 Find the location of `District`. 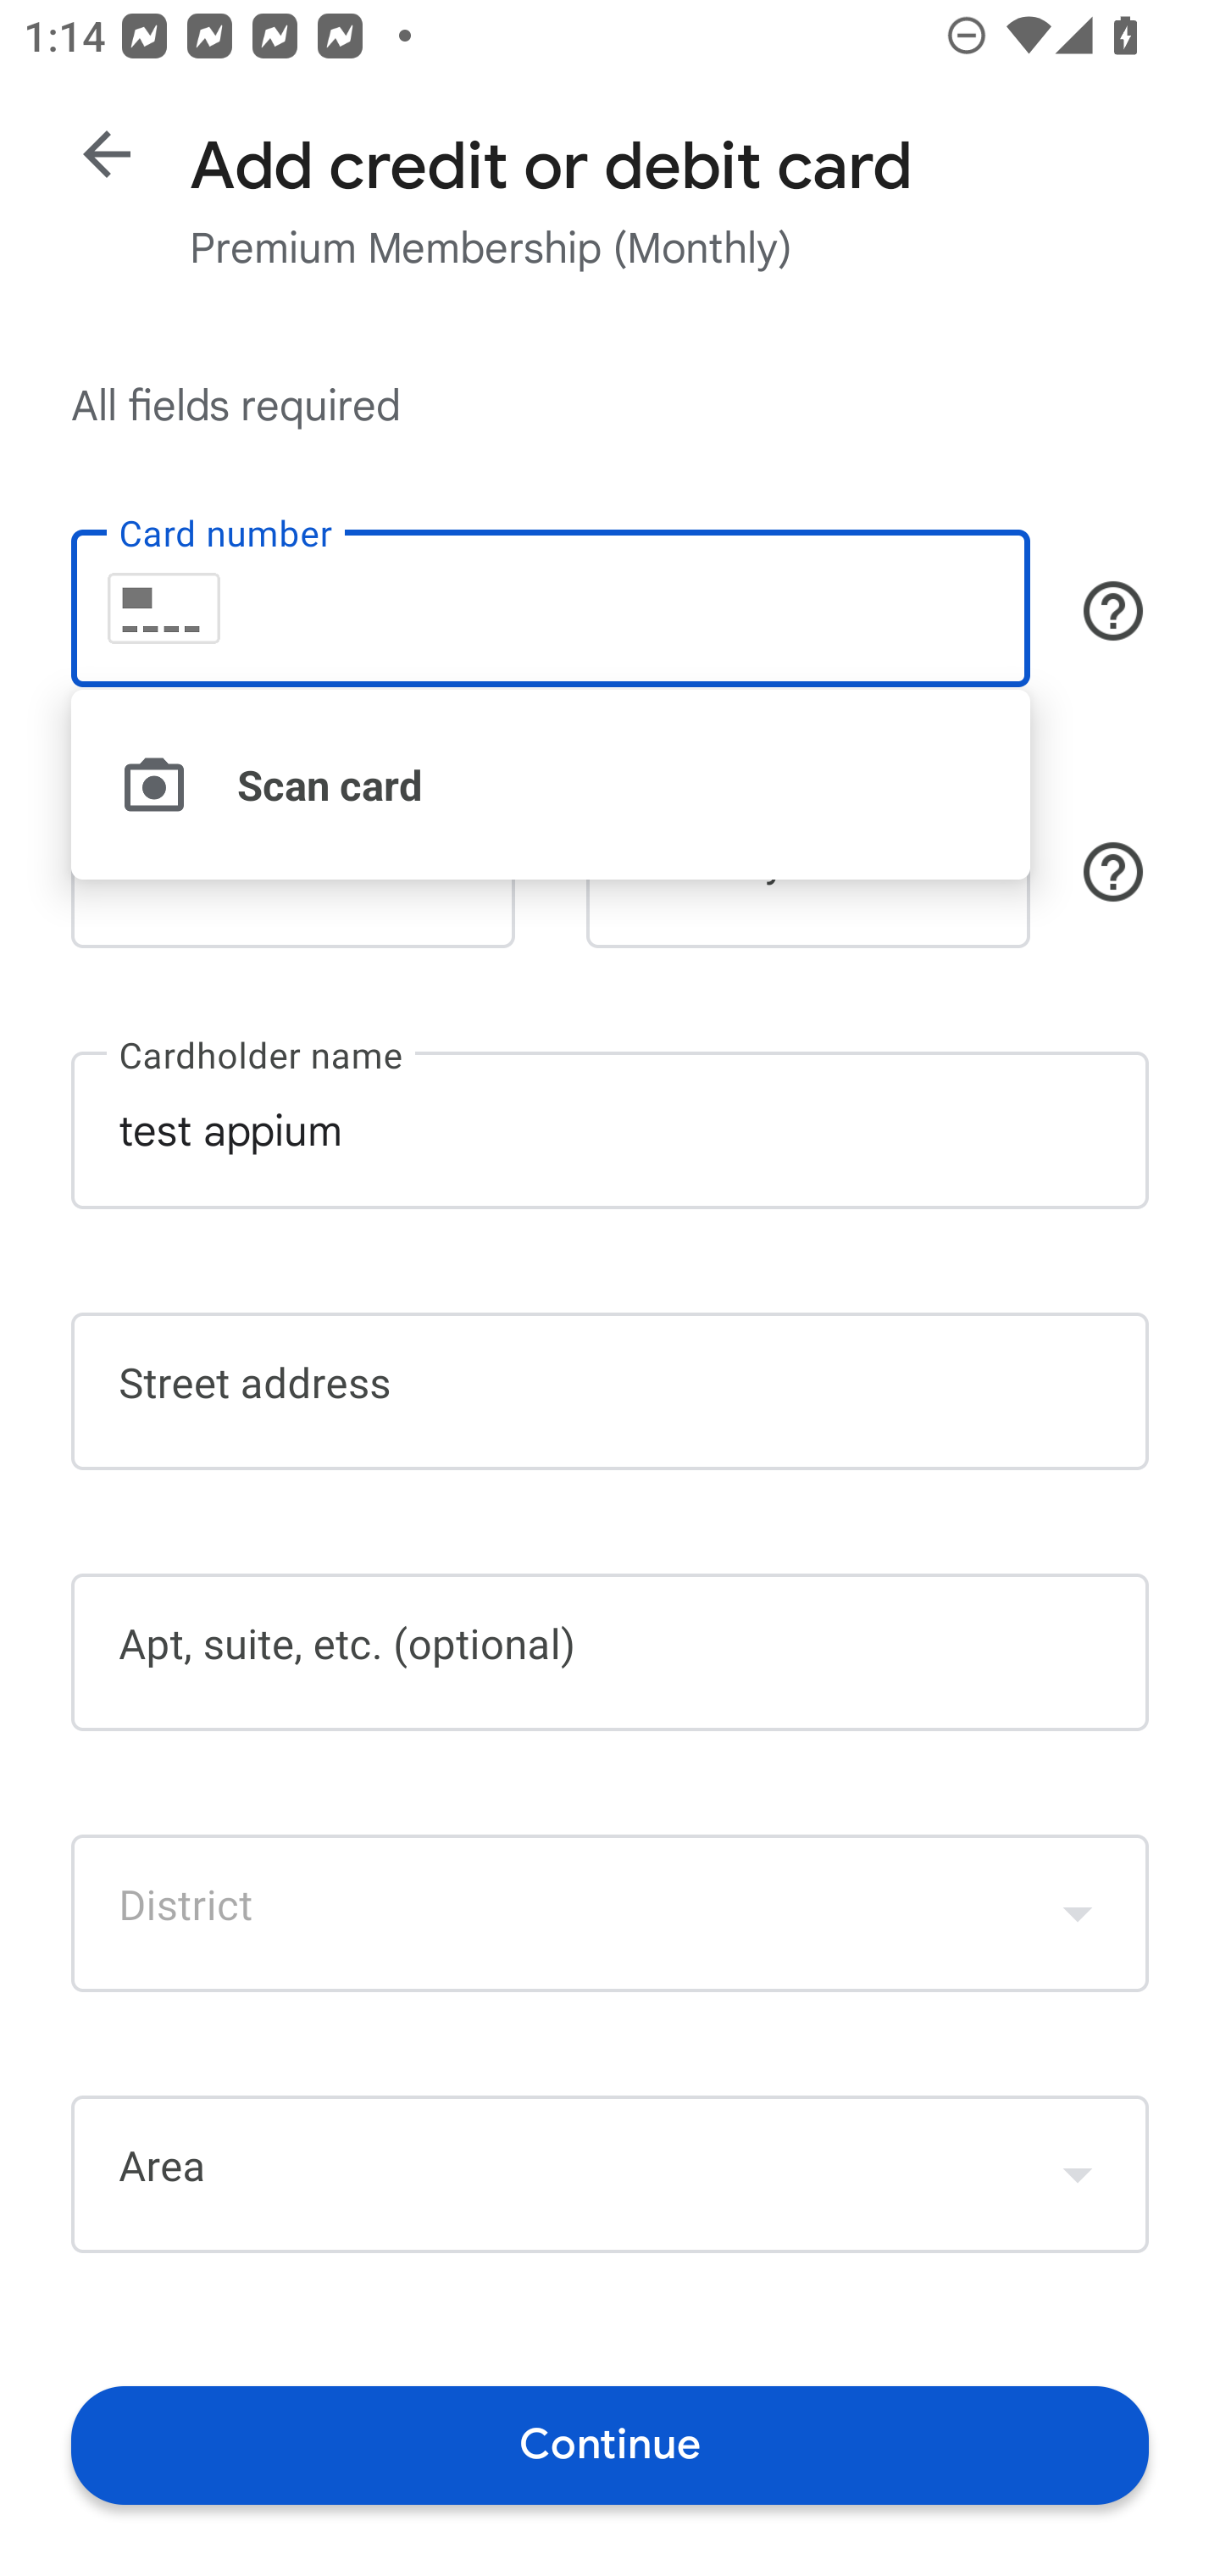

District is located at coordinates (610, 1912).